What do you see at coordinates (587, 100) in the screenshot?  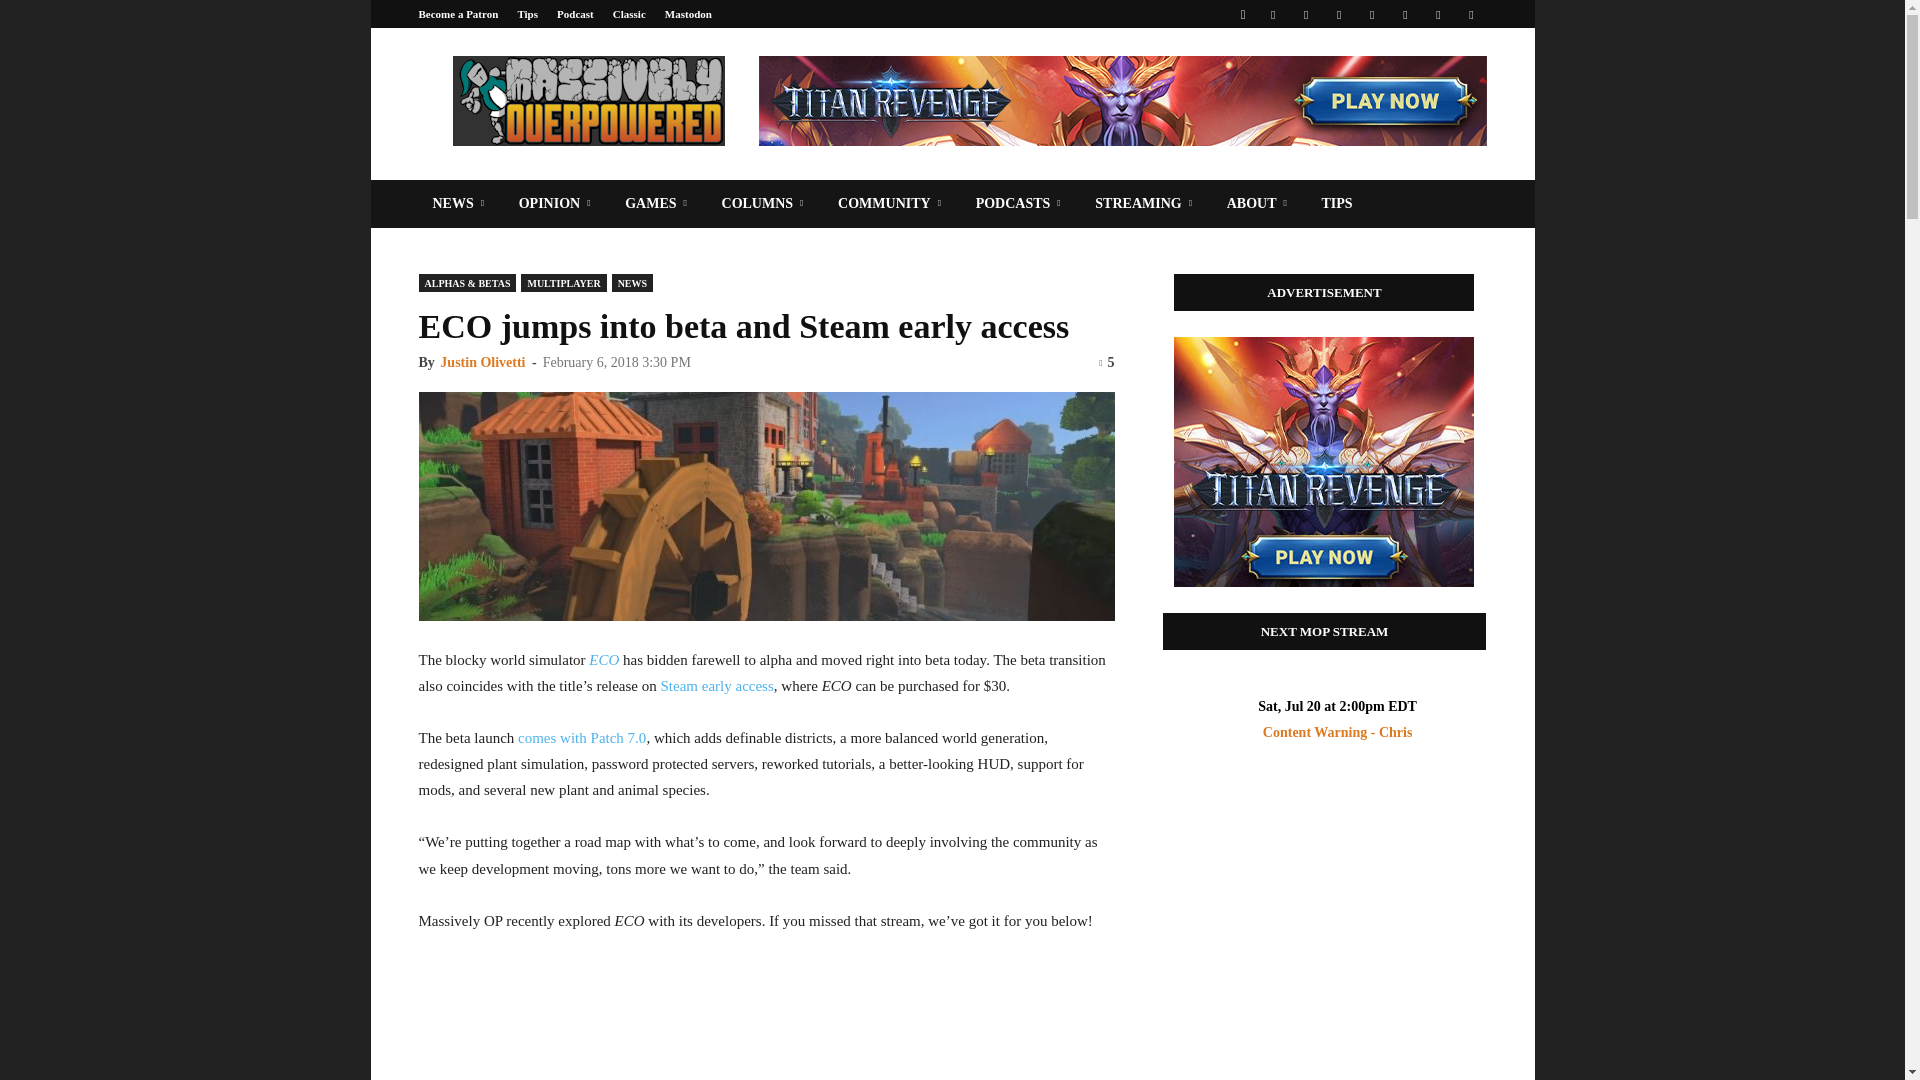 I see `MassivelyOP.com` at bounding box center [587, 100].